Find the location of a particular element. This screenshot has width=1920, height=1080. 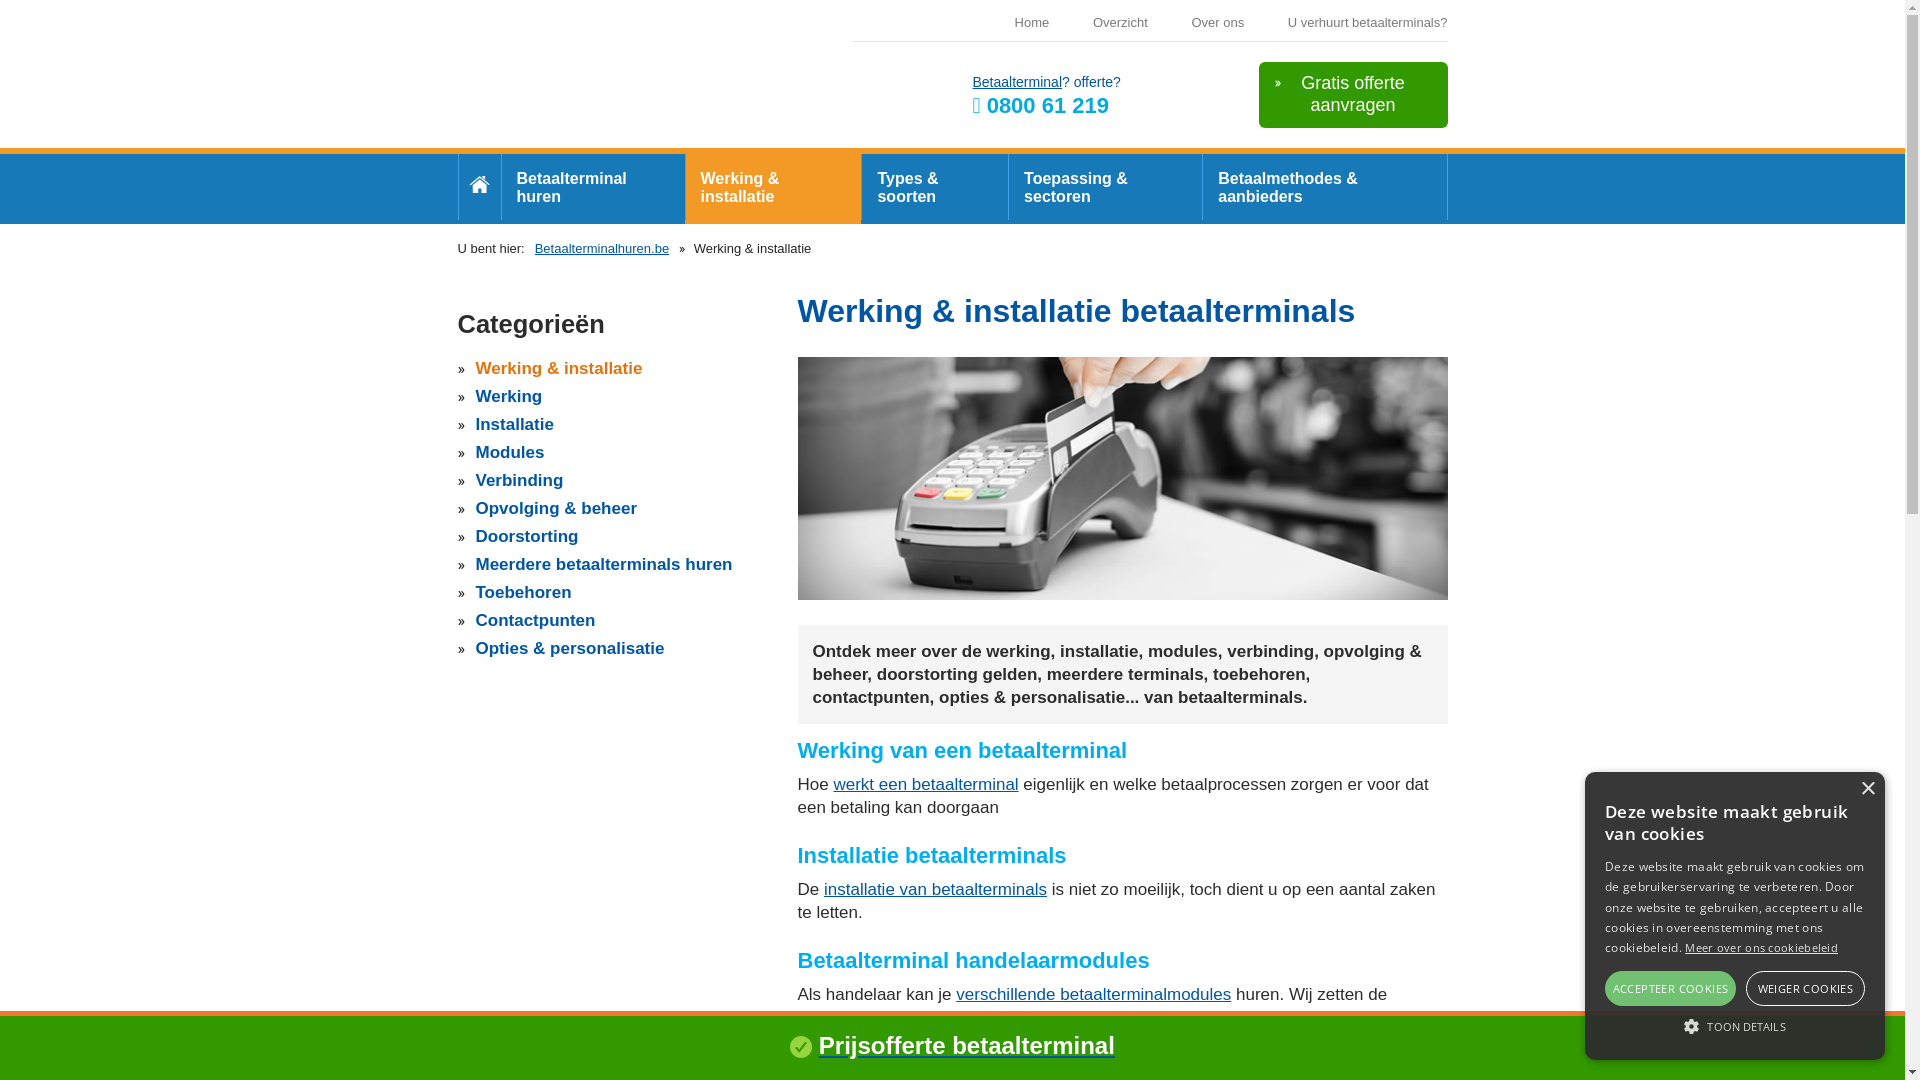

Home is located at coordinates (480, 187).